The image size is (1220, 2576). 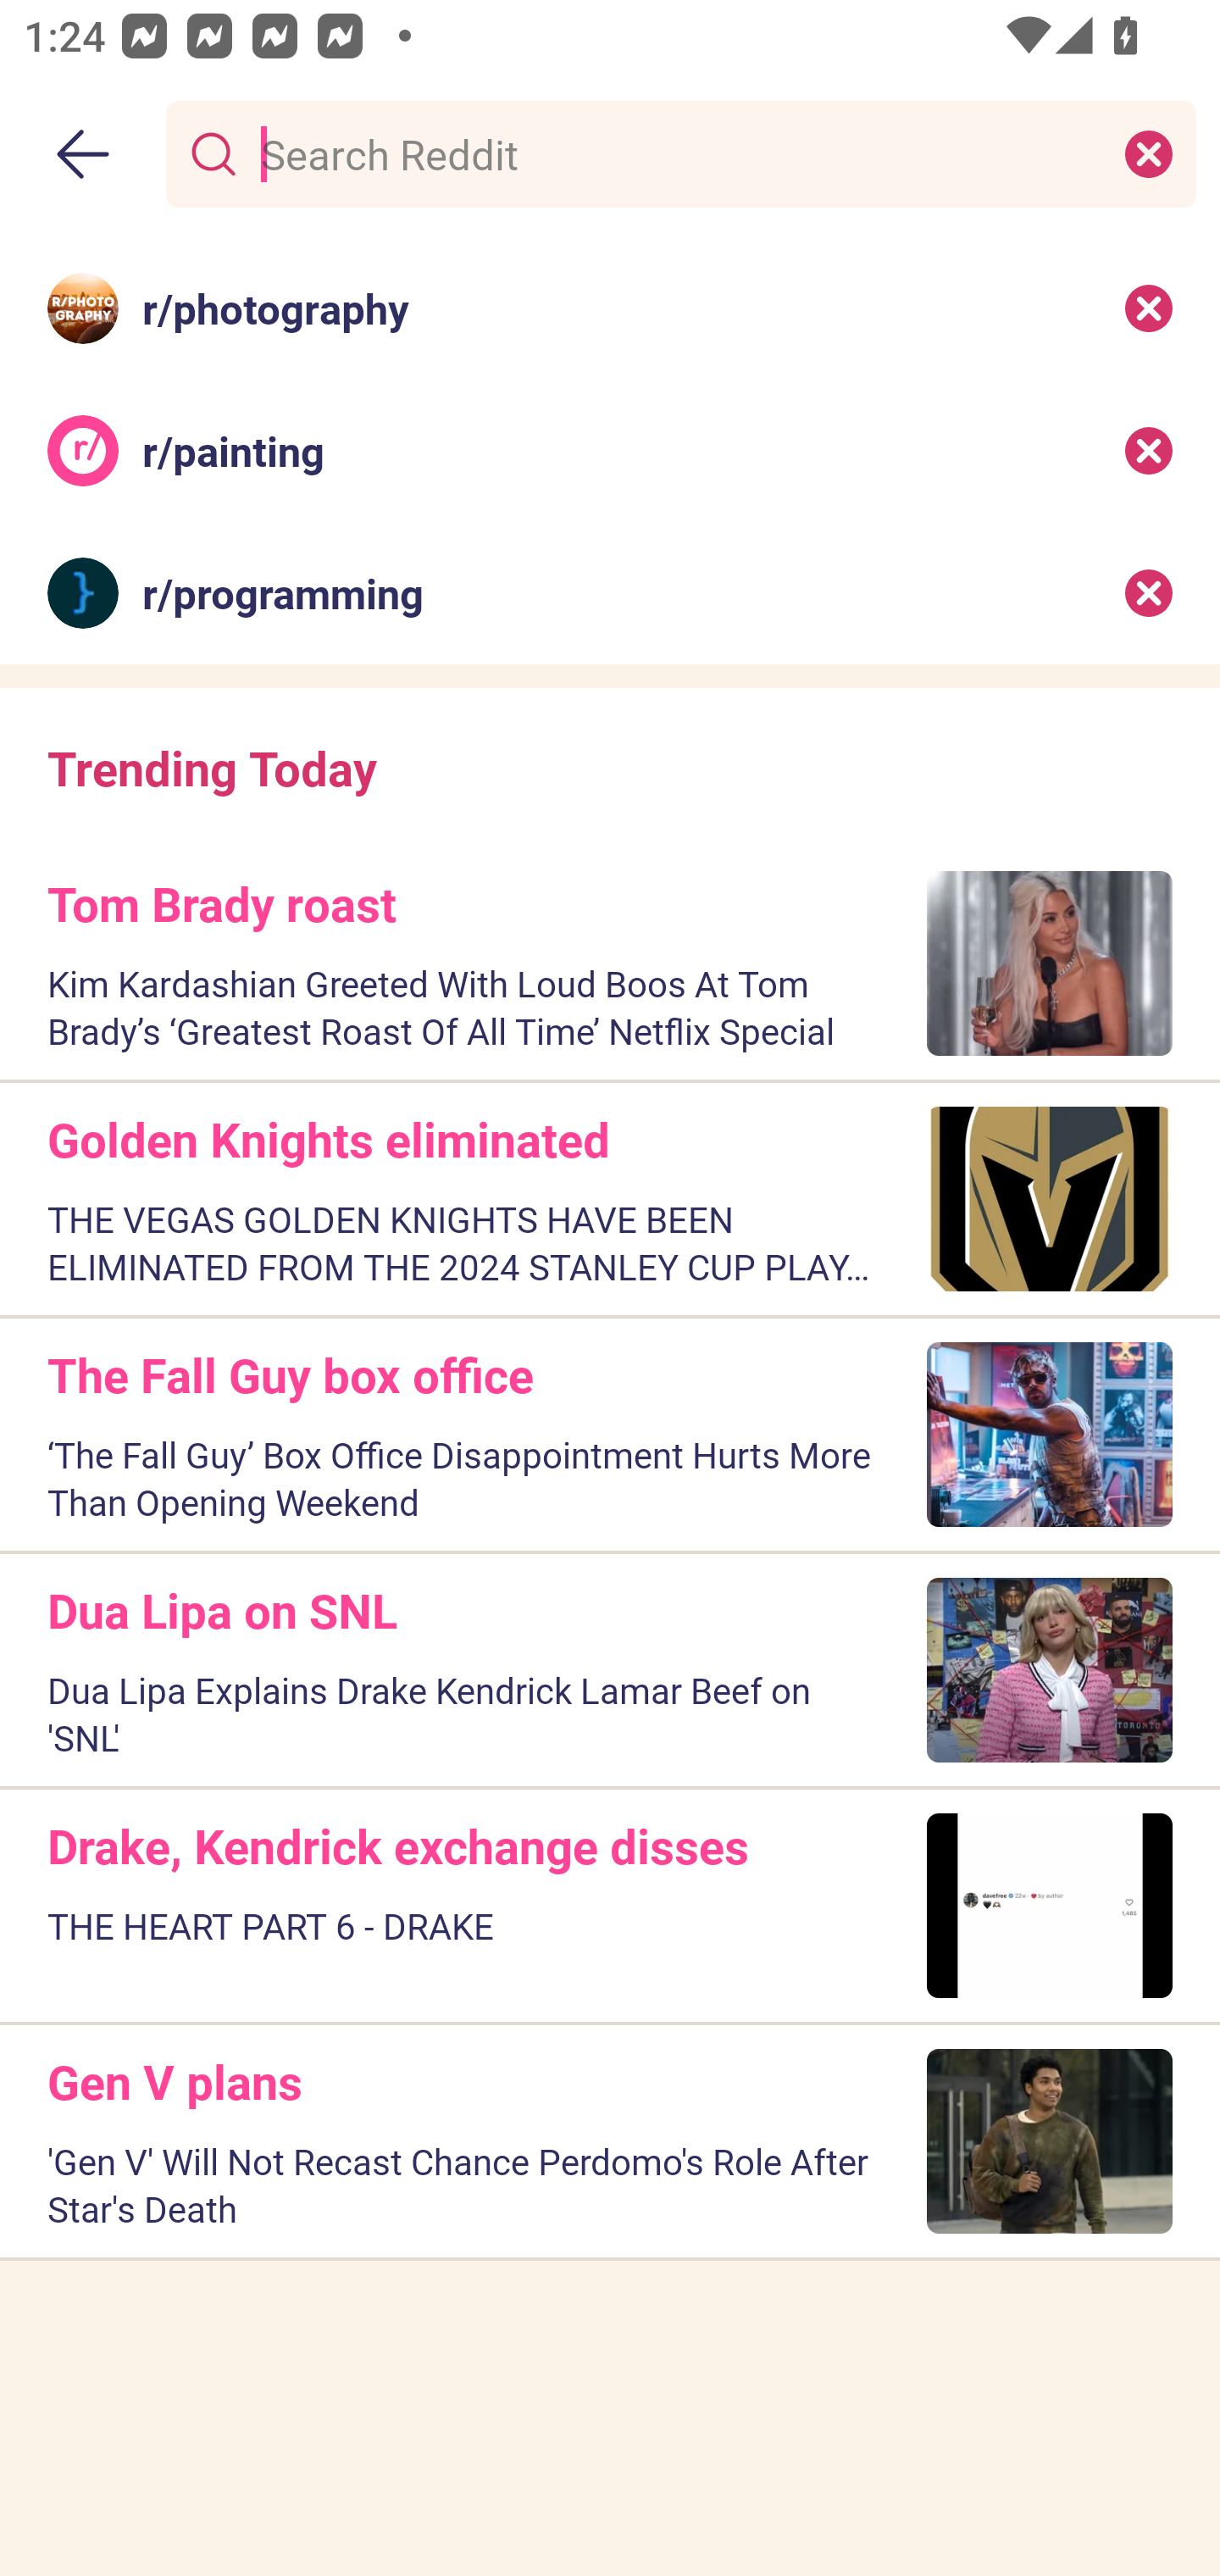 What do you see at coordinates (674, 153) in the screenshot?
I see `Search Reddit` at bounding box center [674, 153].